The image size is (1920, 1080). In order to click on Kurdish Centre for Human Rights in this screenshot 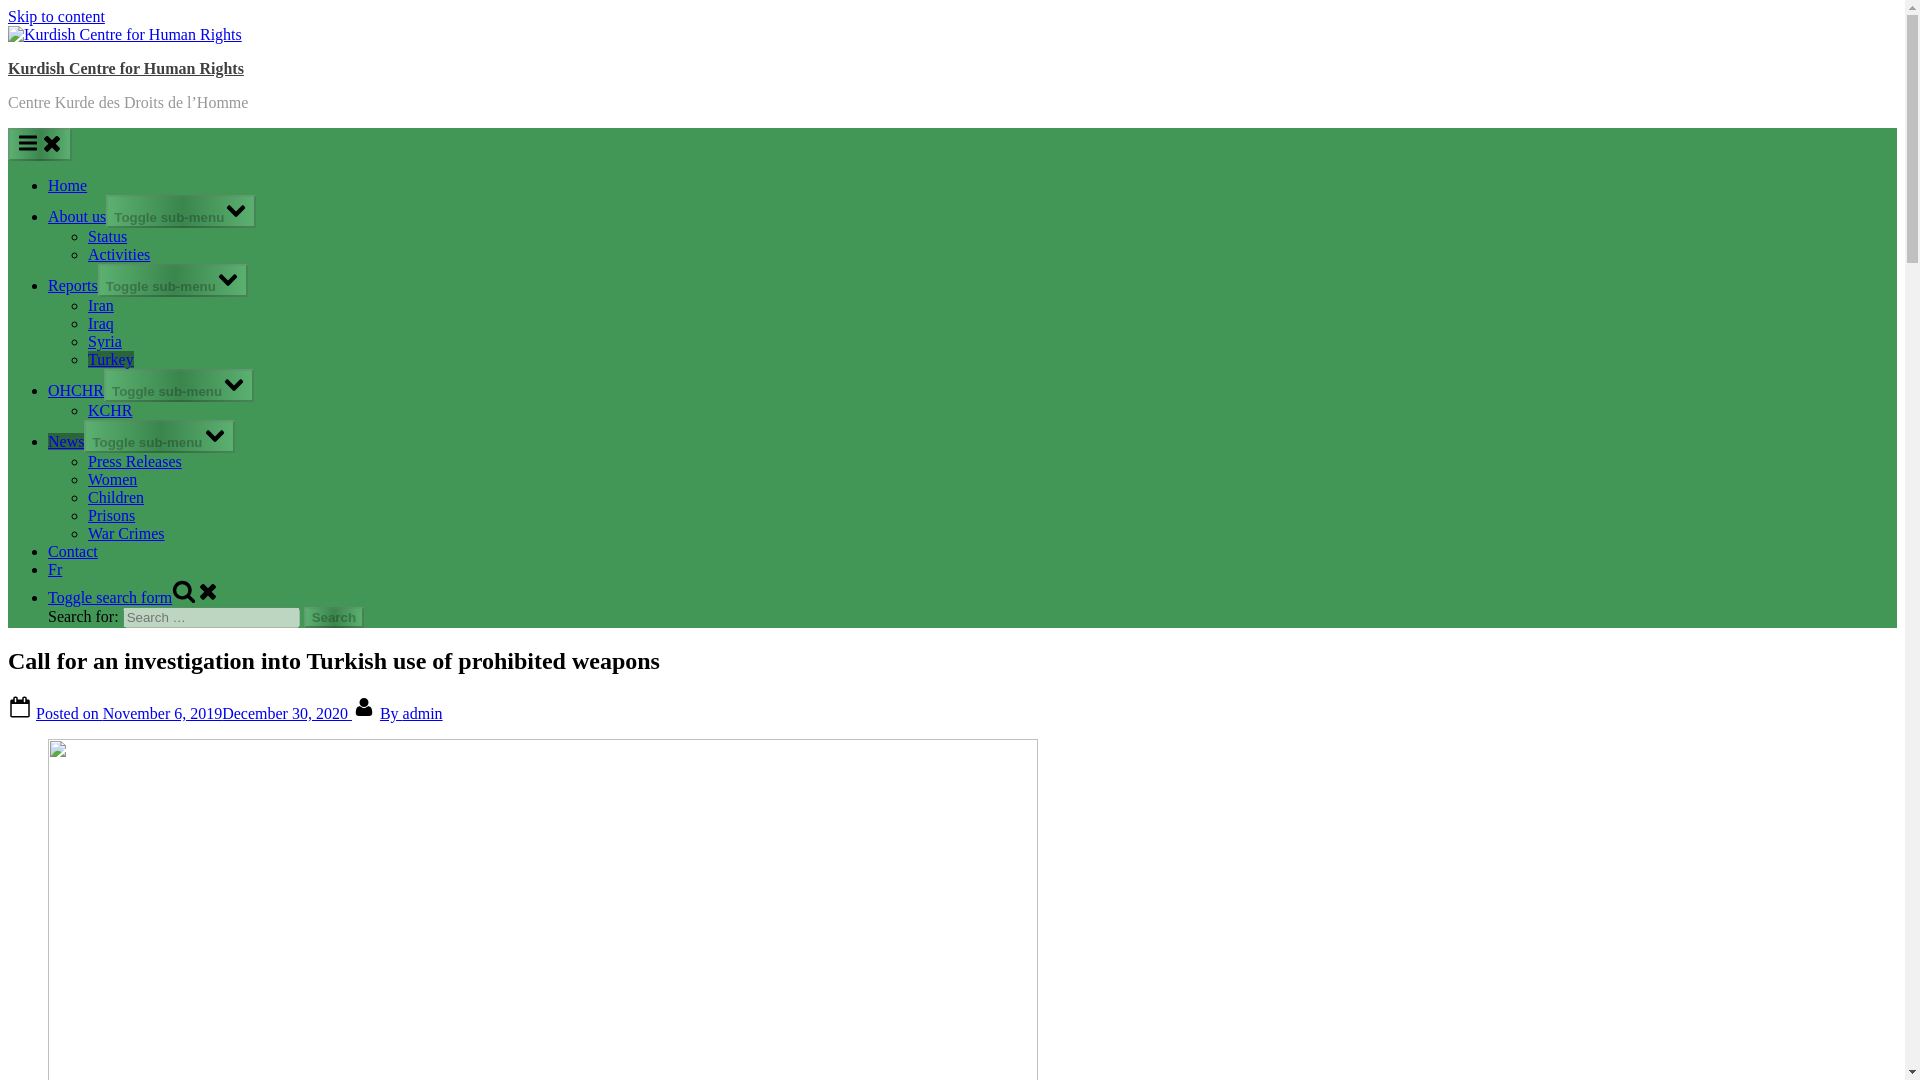, I will do `click(125, 68)`.